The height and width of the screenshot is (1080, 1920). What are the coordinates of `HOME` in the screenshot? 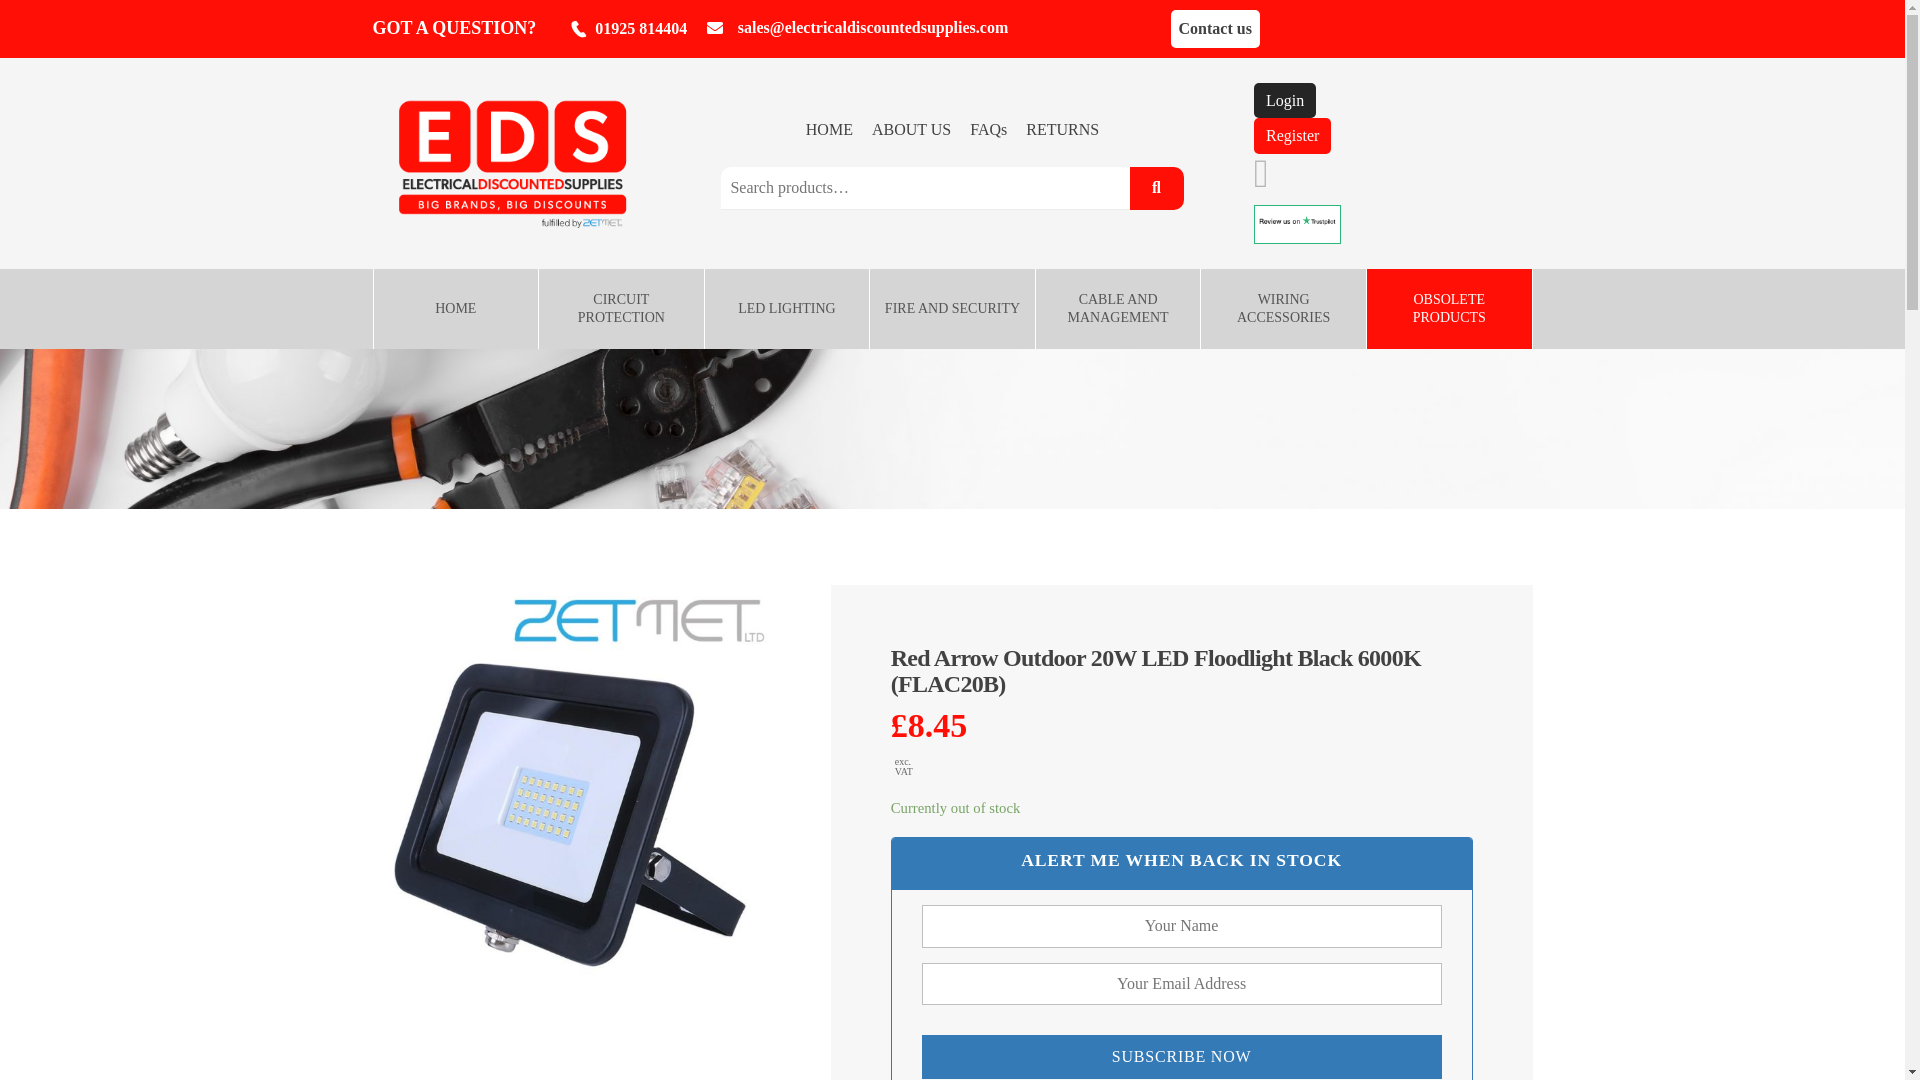 It's located at (456, 308).